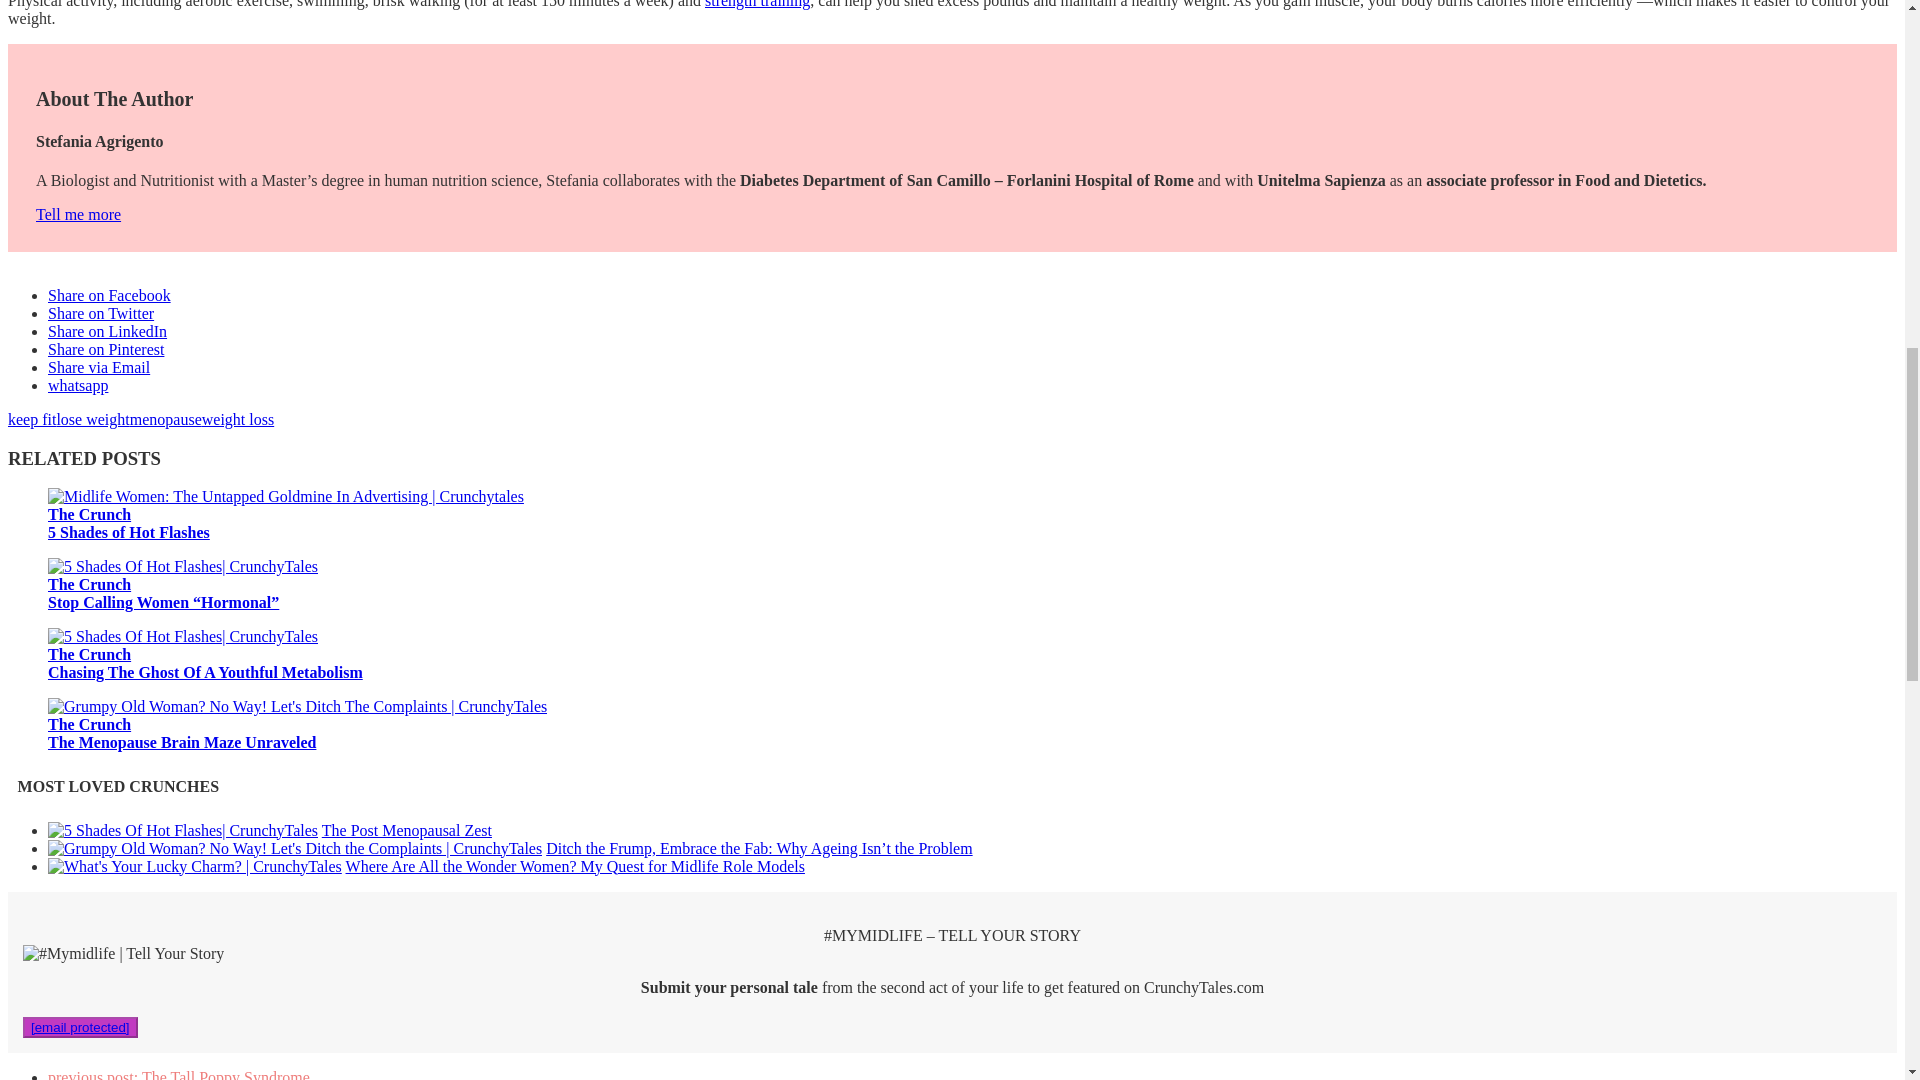  Describe the element at coordinates (109, 295) in the screenshot. I see `Share on Facebook` at that location.